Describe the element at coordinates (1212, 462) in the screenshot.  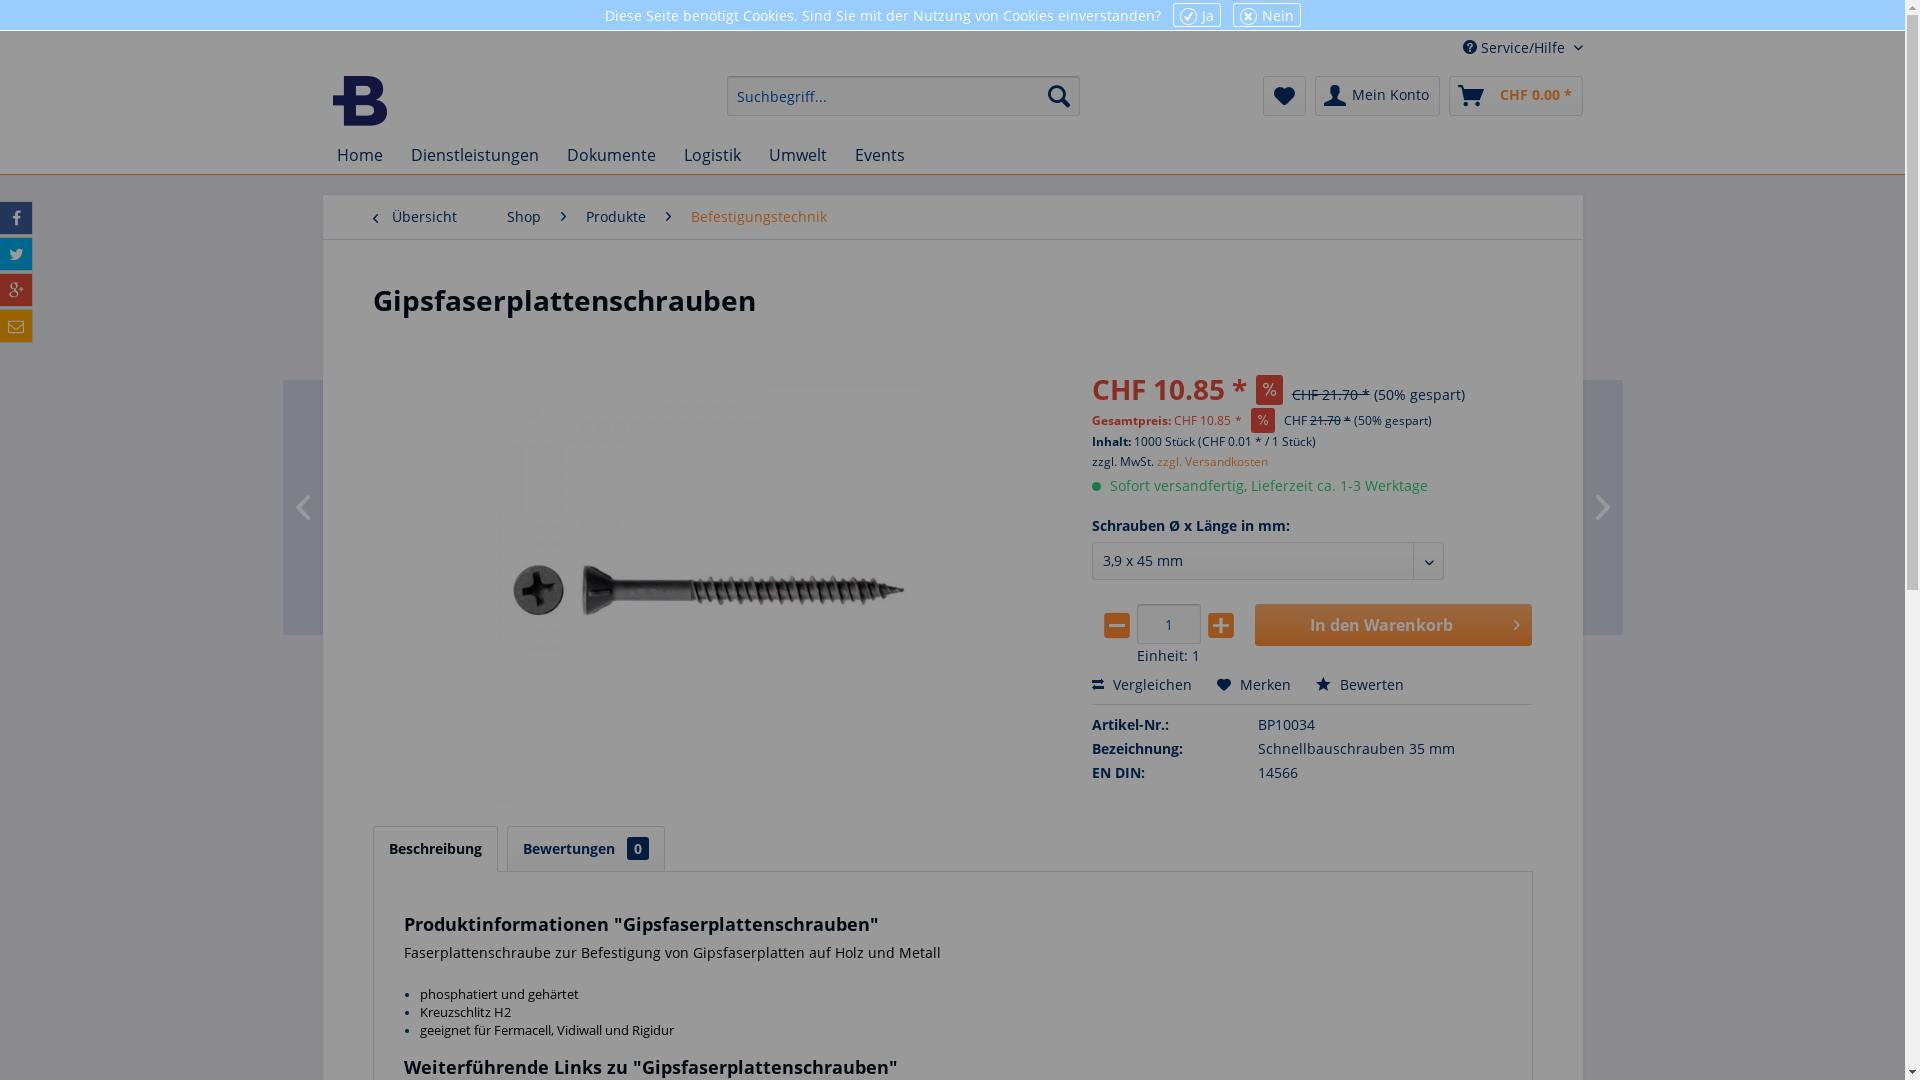
I see `zzgl. Versandkosten` at that location.